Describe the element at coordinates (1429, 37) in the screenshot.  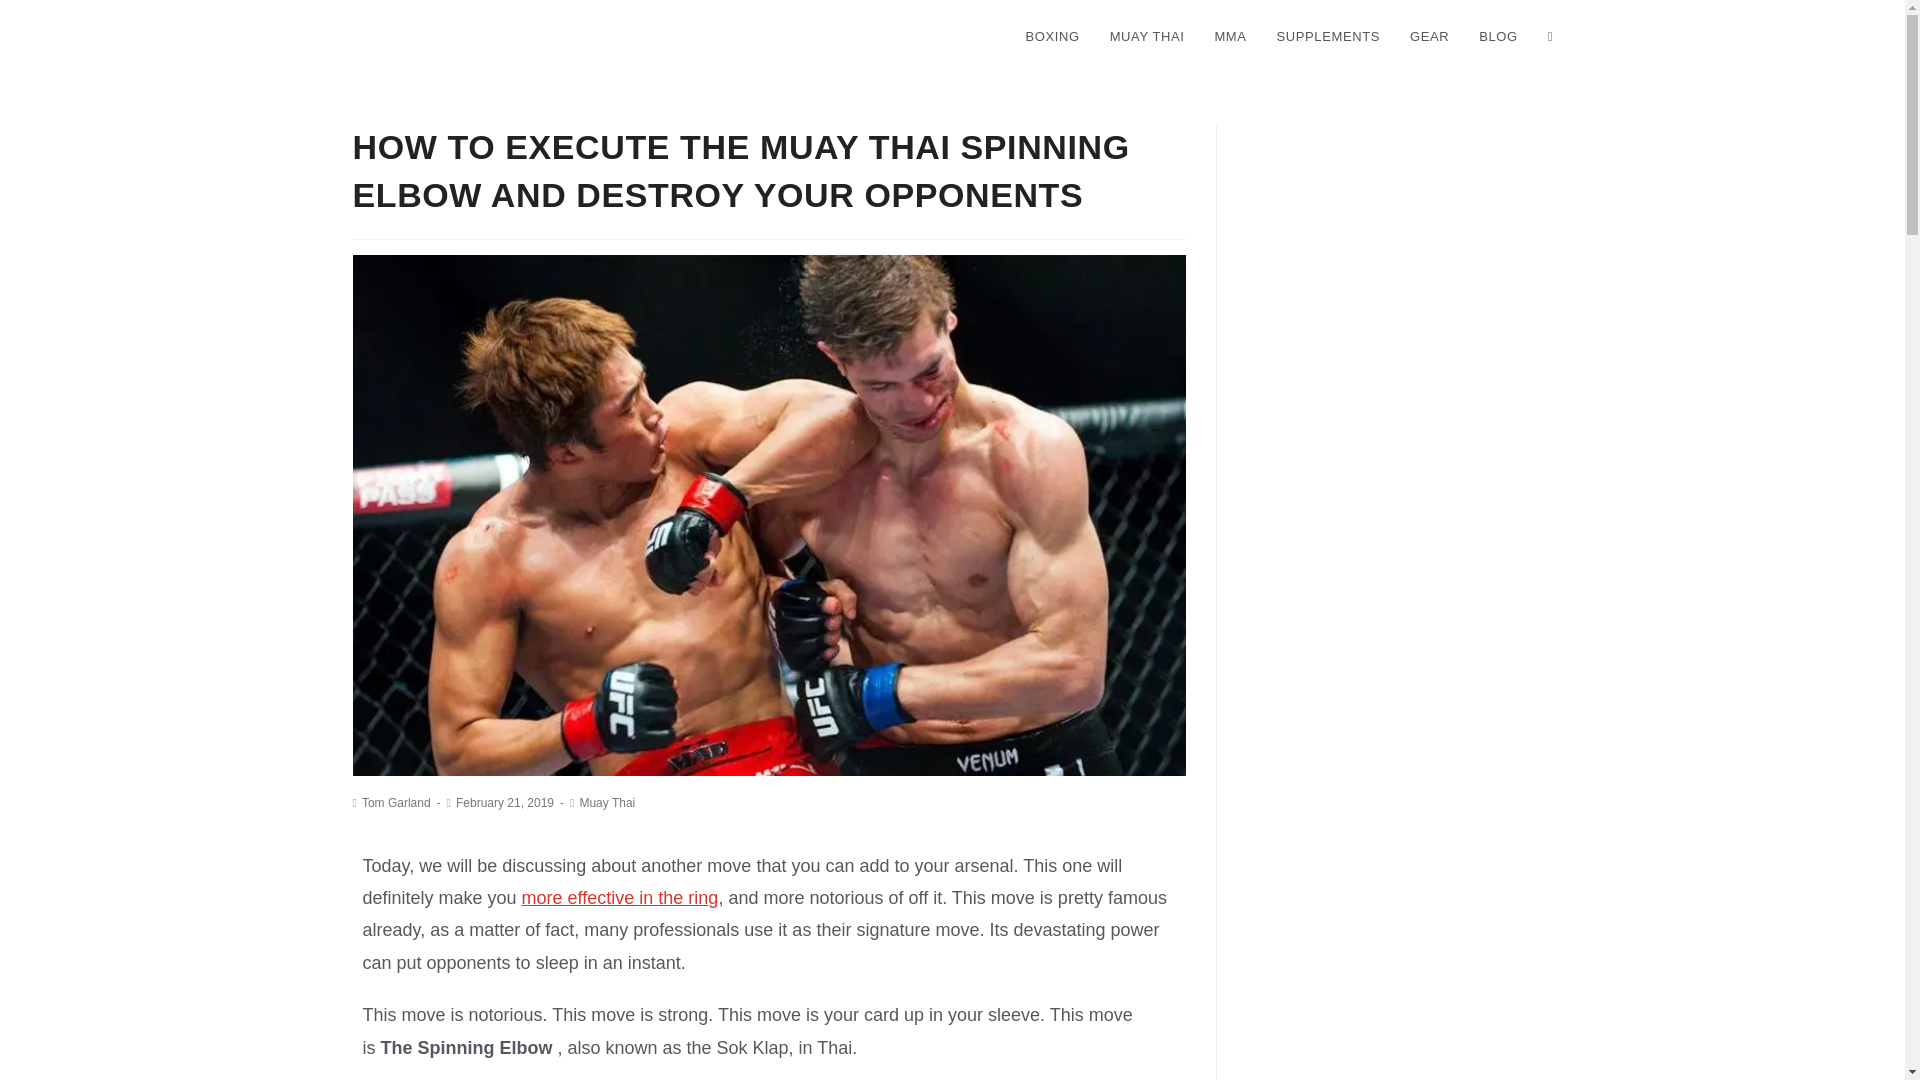
I see `GEAR` at that location.